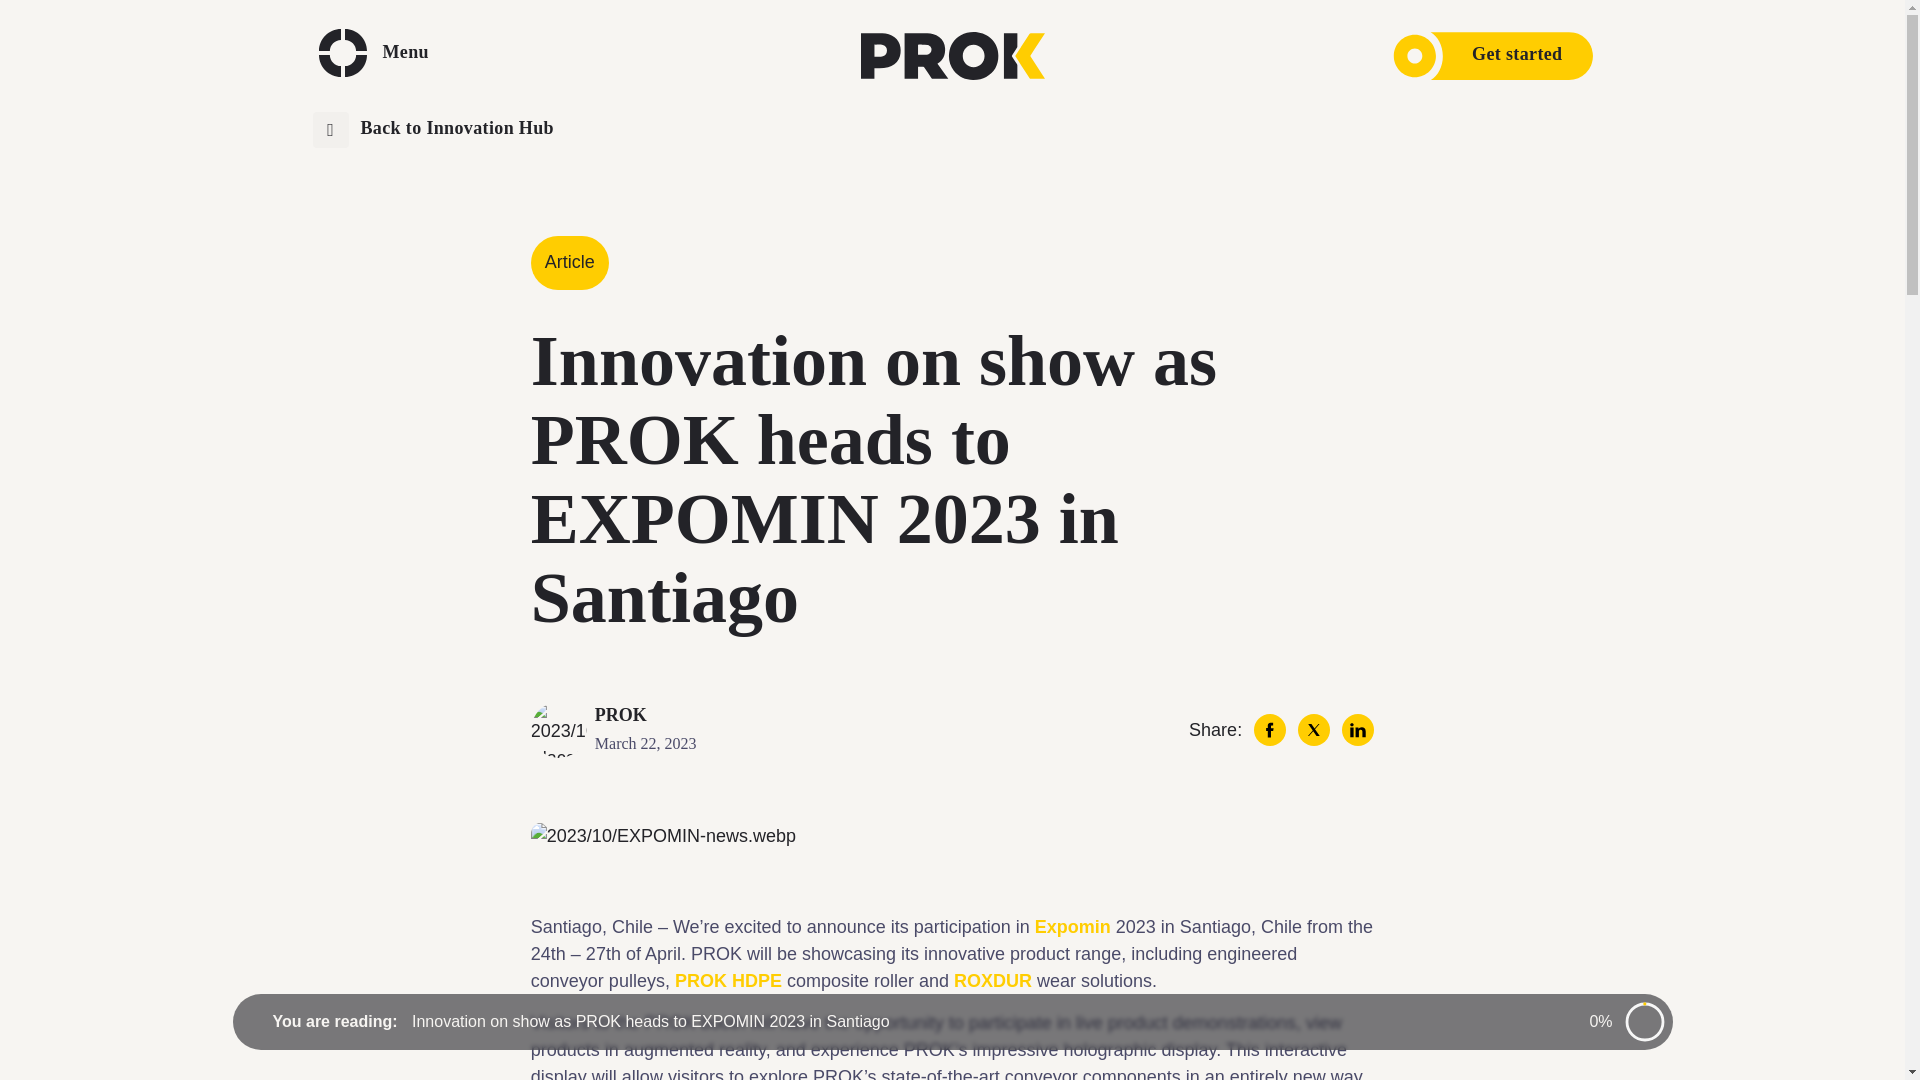 The width and height of the screenshot is (1920, 1080). Describe the element at coordinates (432, 130) in the screenshot. I see `Back to Innovation Hub` at that location.